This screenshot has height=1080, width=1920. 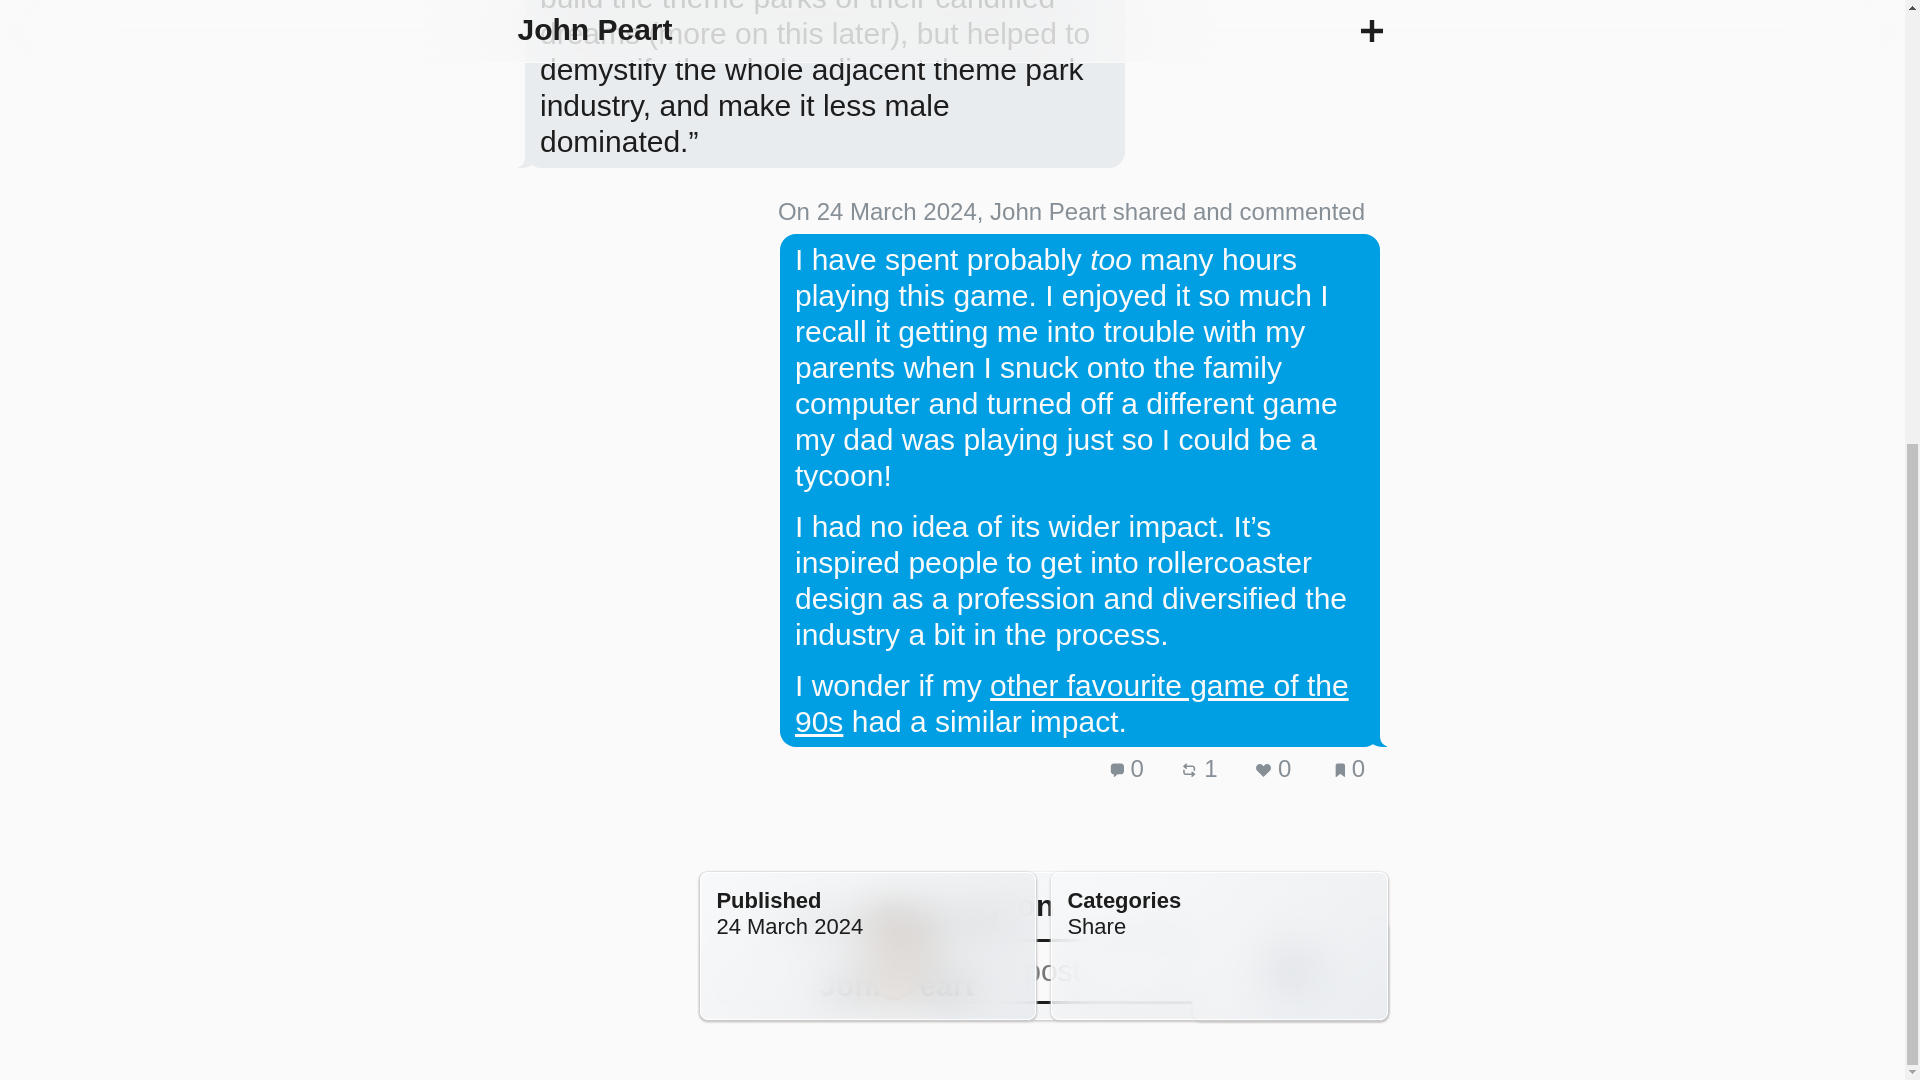 I want to click on John Peart, so click(x=1048, y=210).